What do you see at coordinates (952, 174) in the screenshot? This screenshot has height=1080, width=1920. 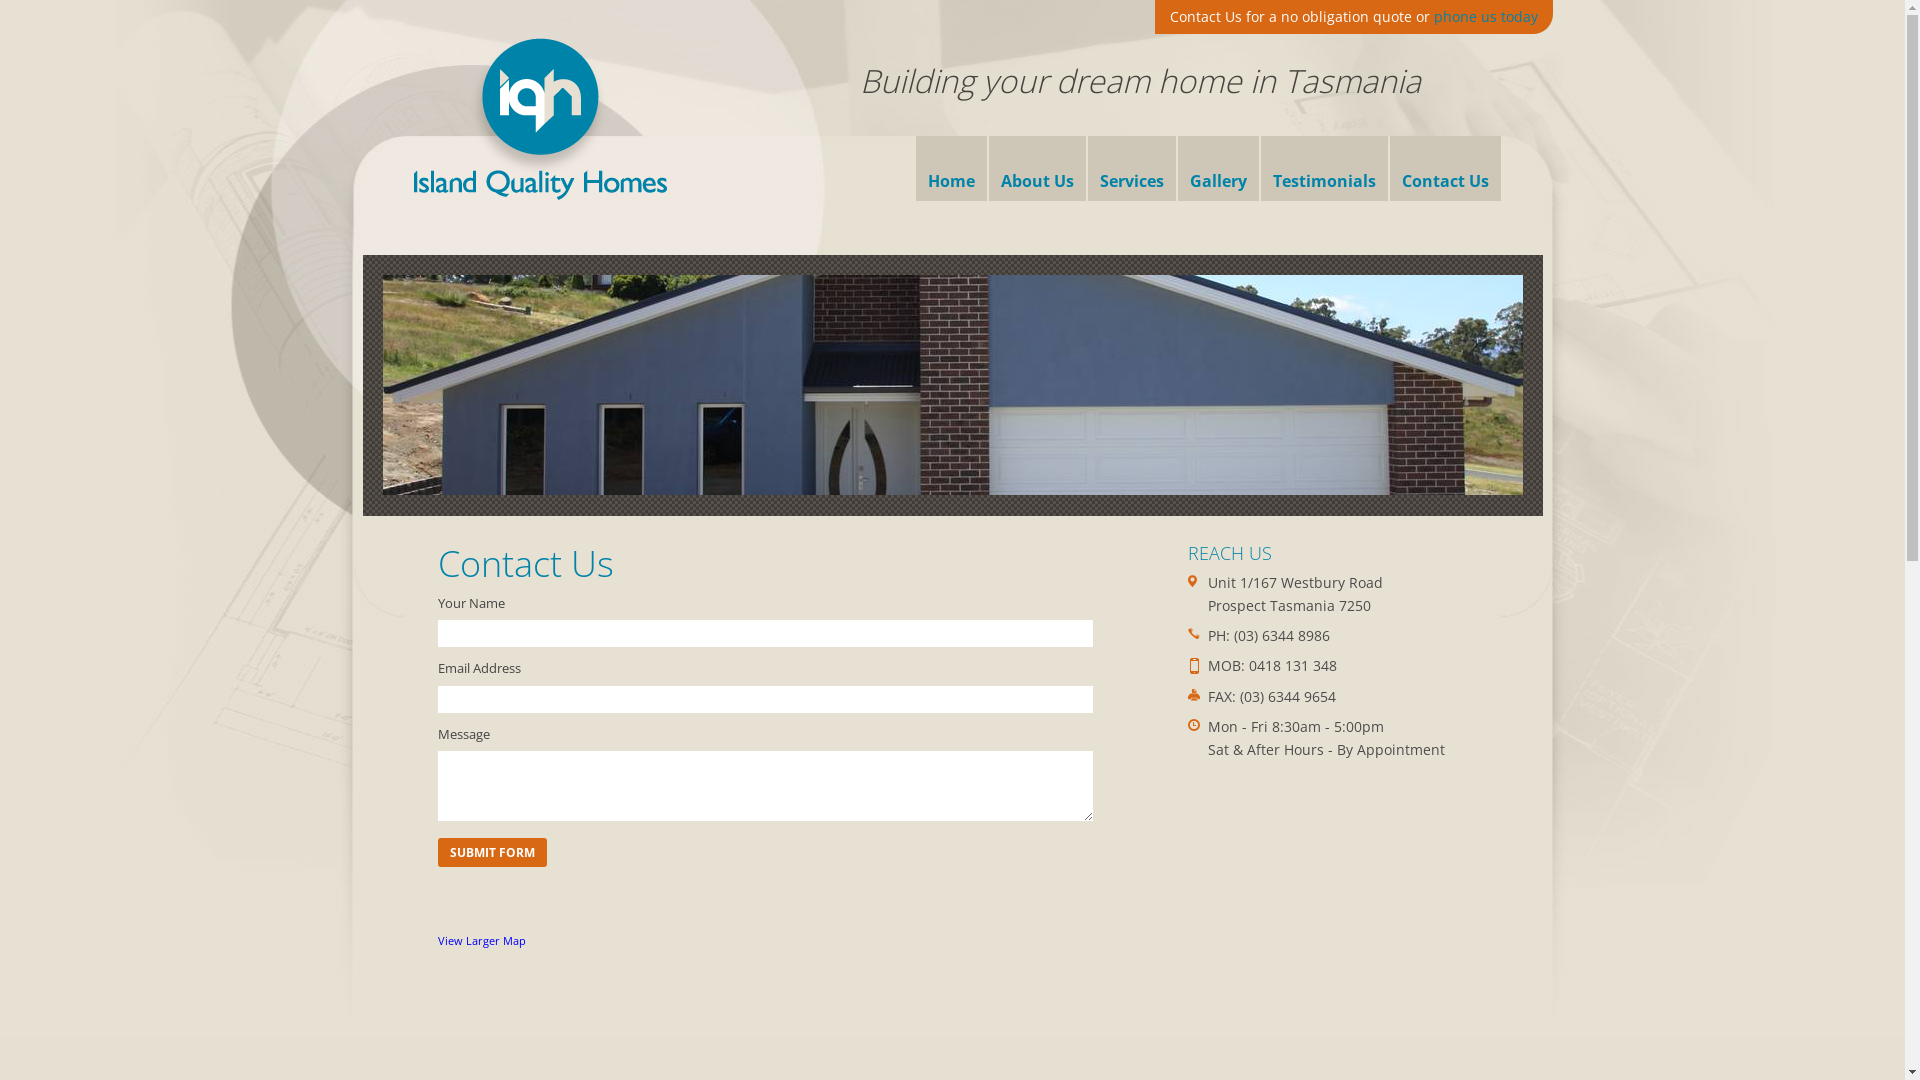 I see `Home` at bounding box center [952, 174].